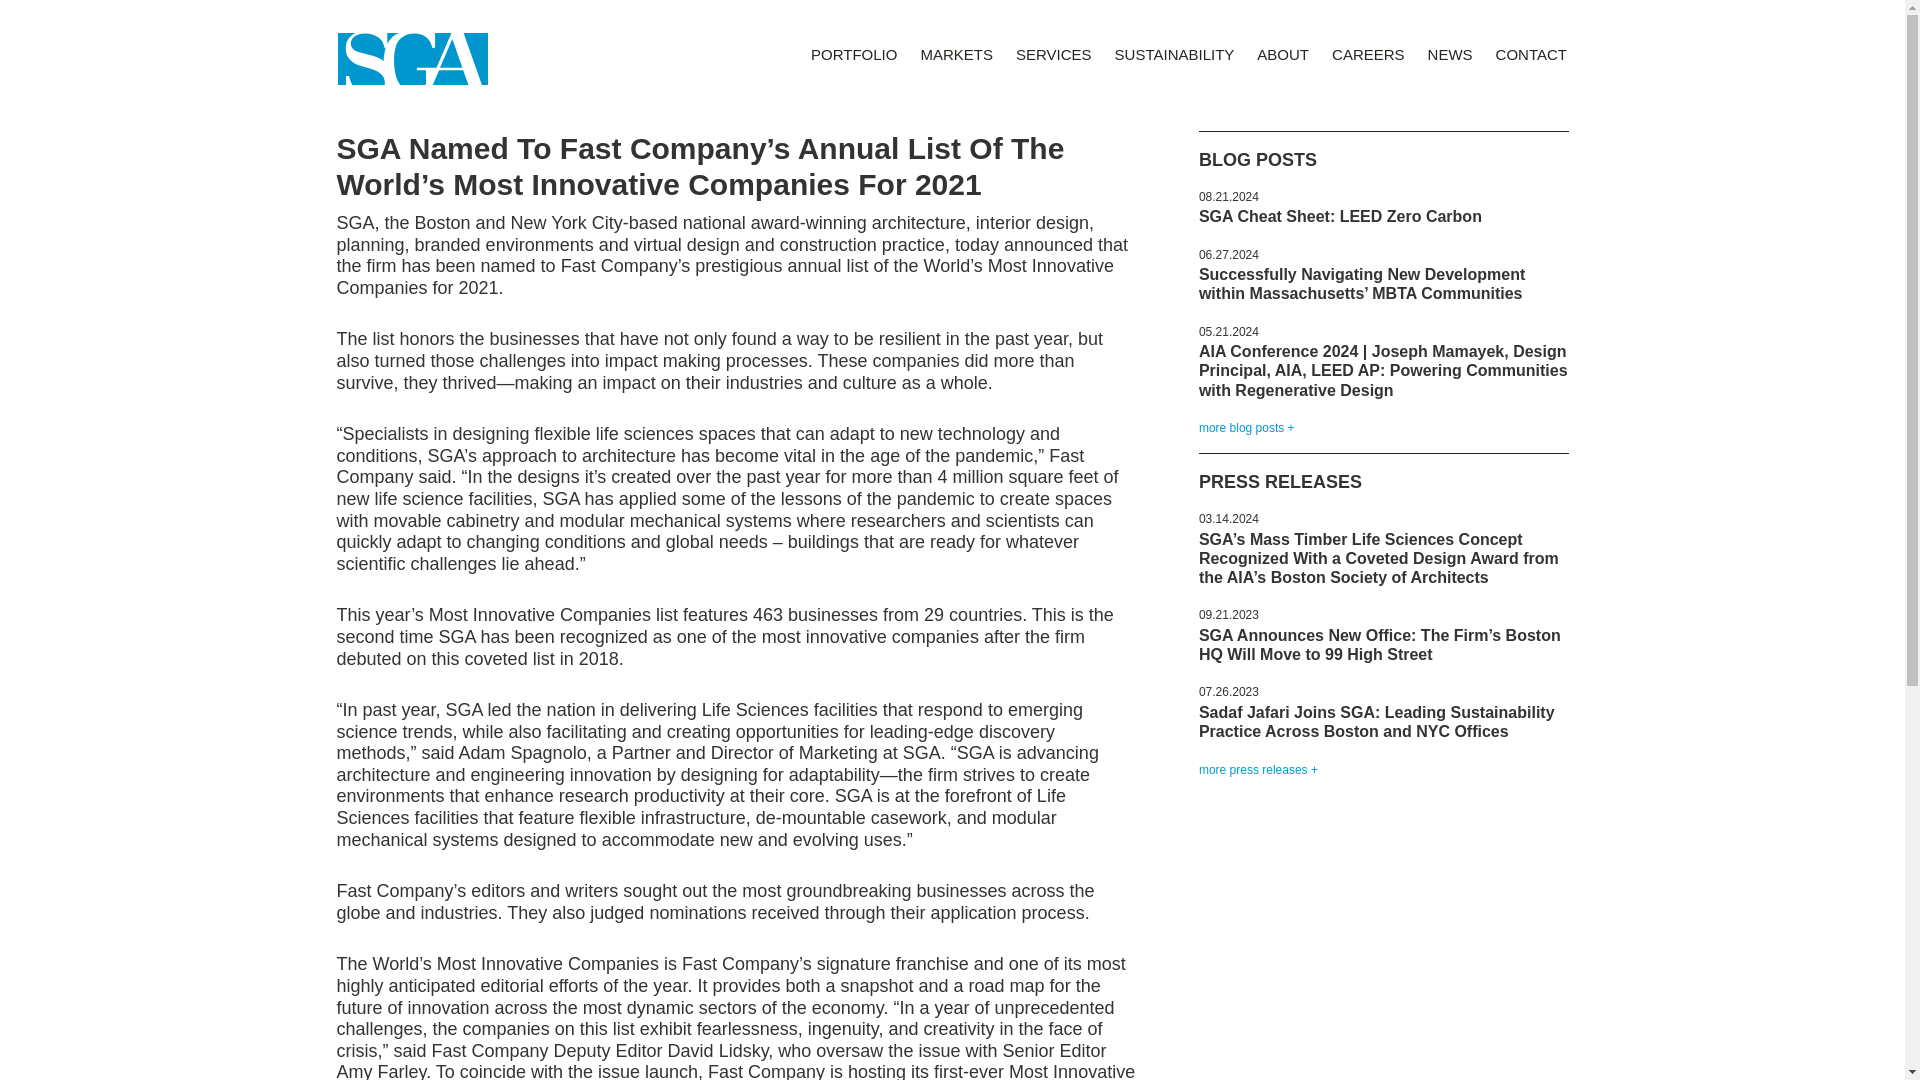 This screenshot has height=1080, width=1920. Describe the element at coordinates (854, 54) in the screenshot. I see `PORTFOLIO` at that location.